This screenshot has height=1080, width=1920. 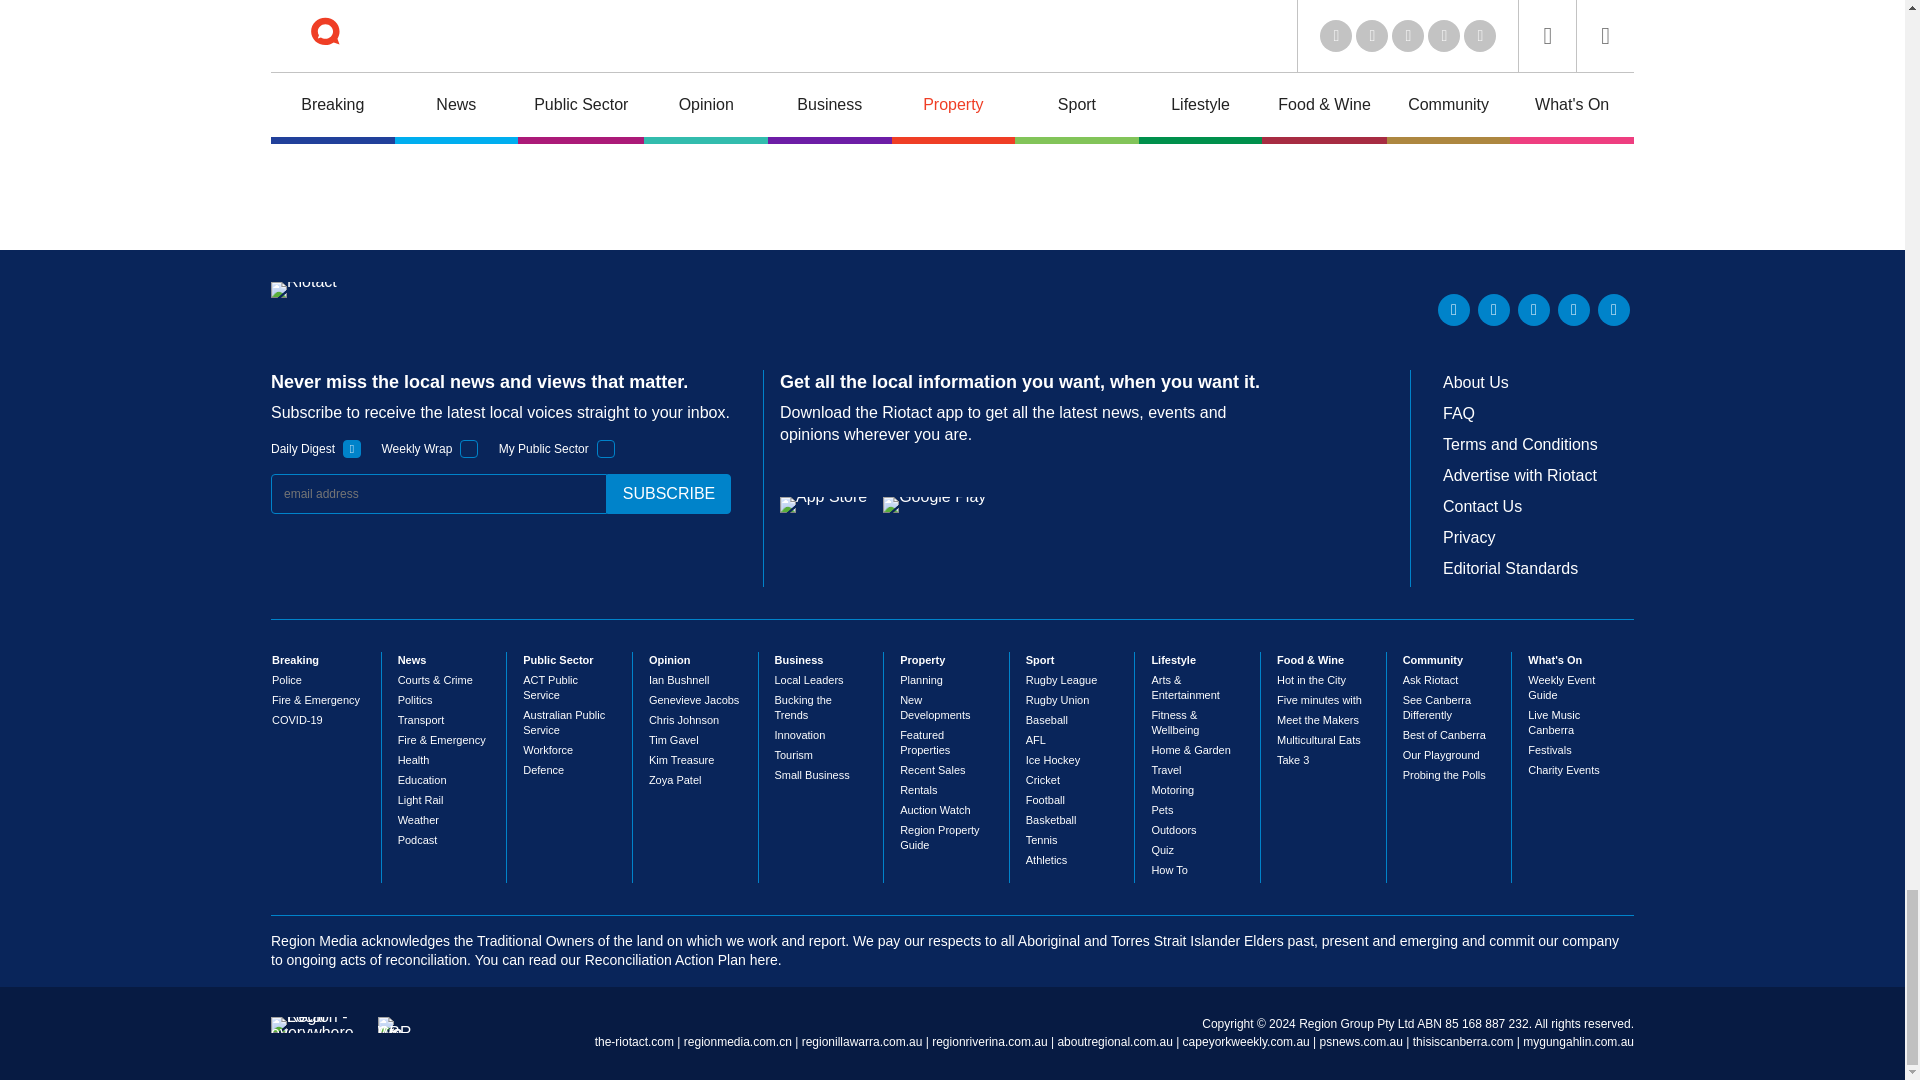 I want to click on LinkedIn, so click(x=1454, y=310).